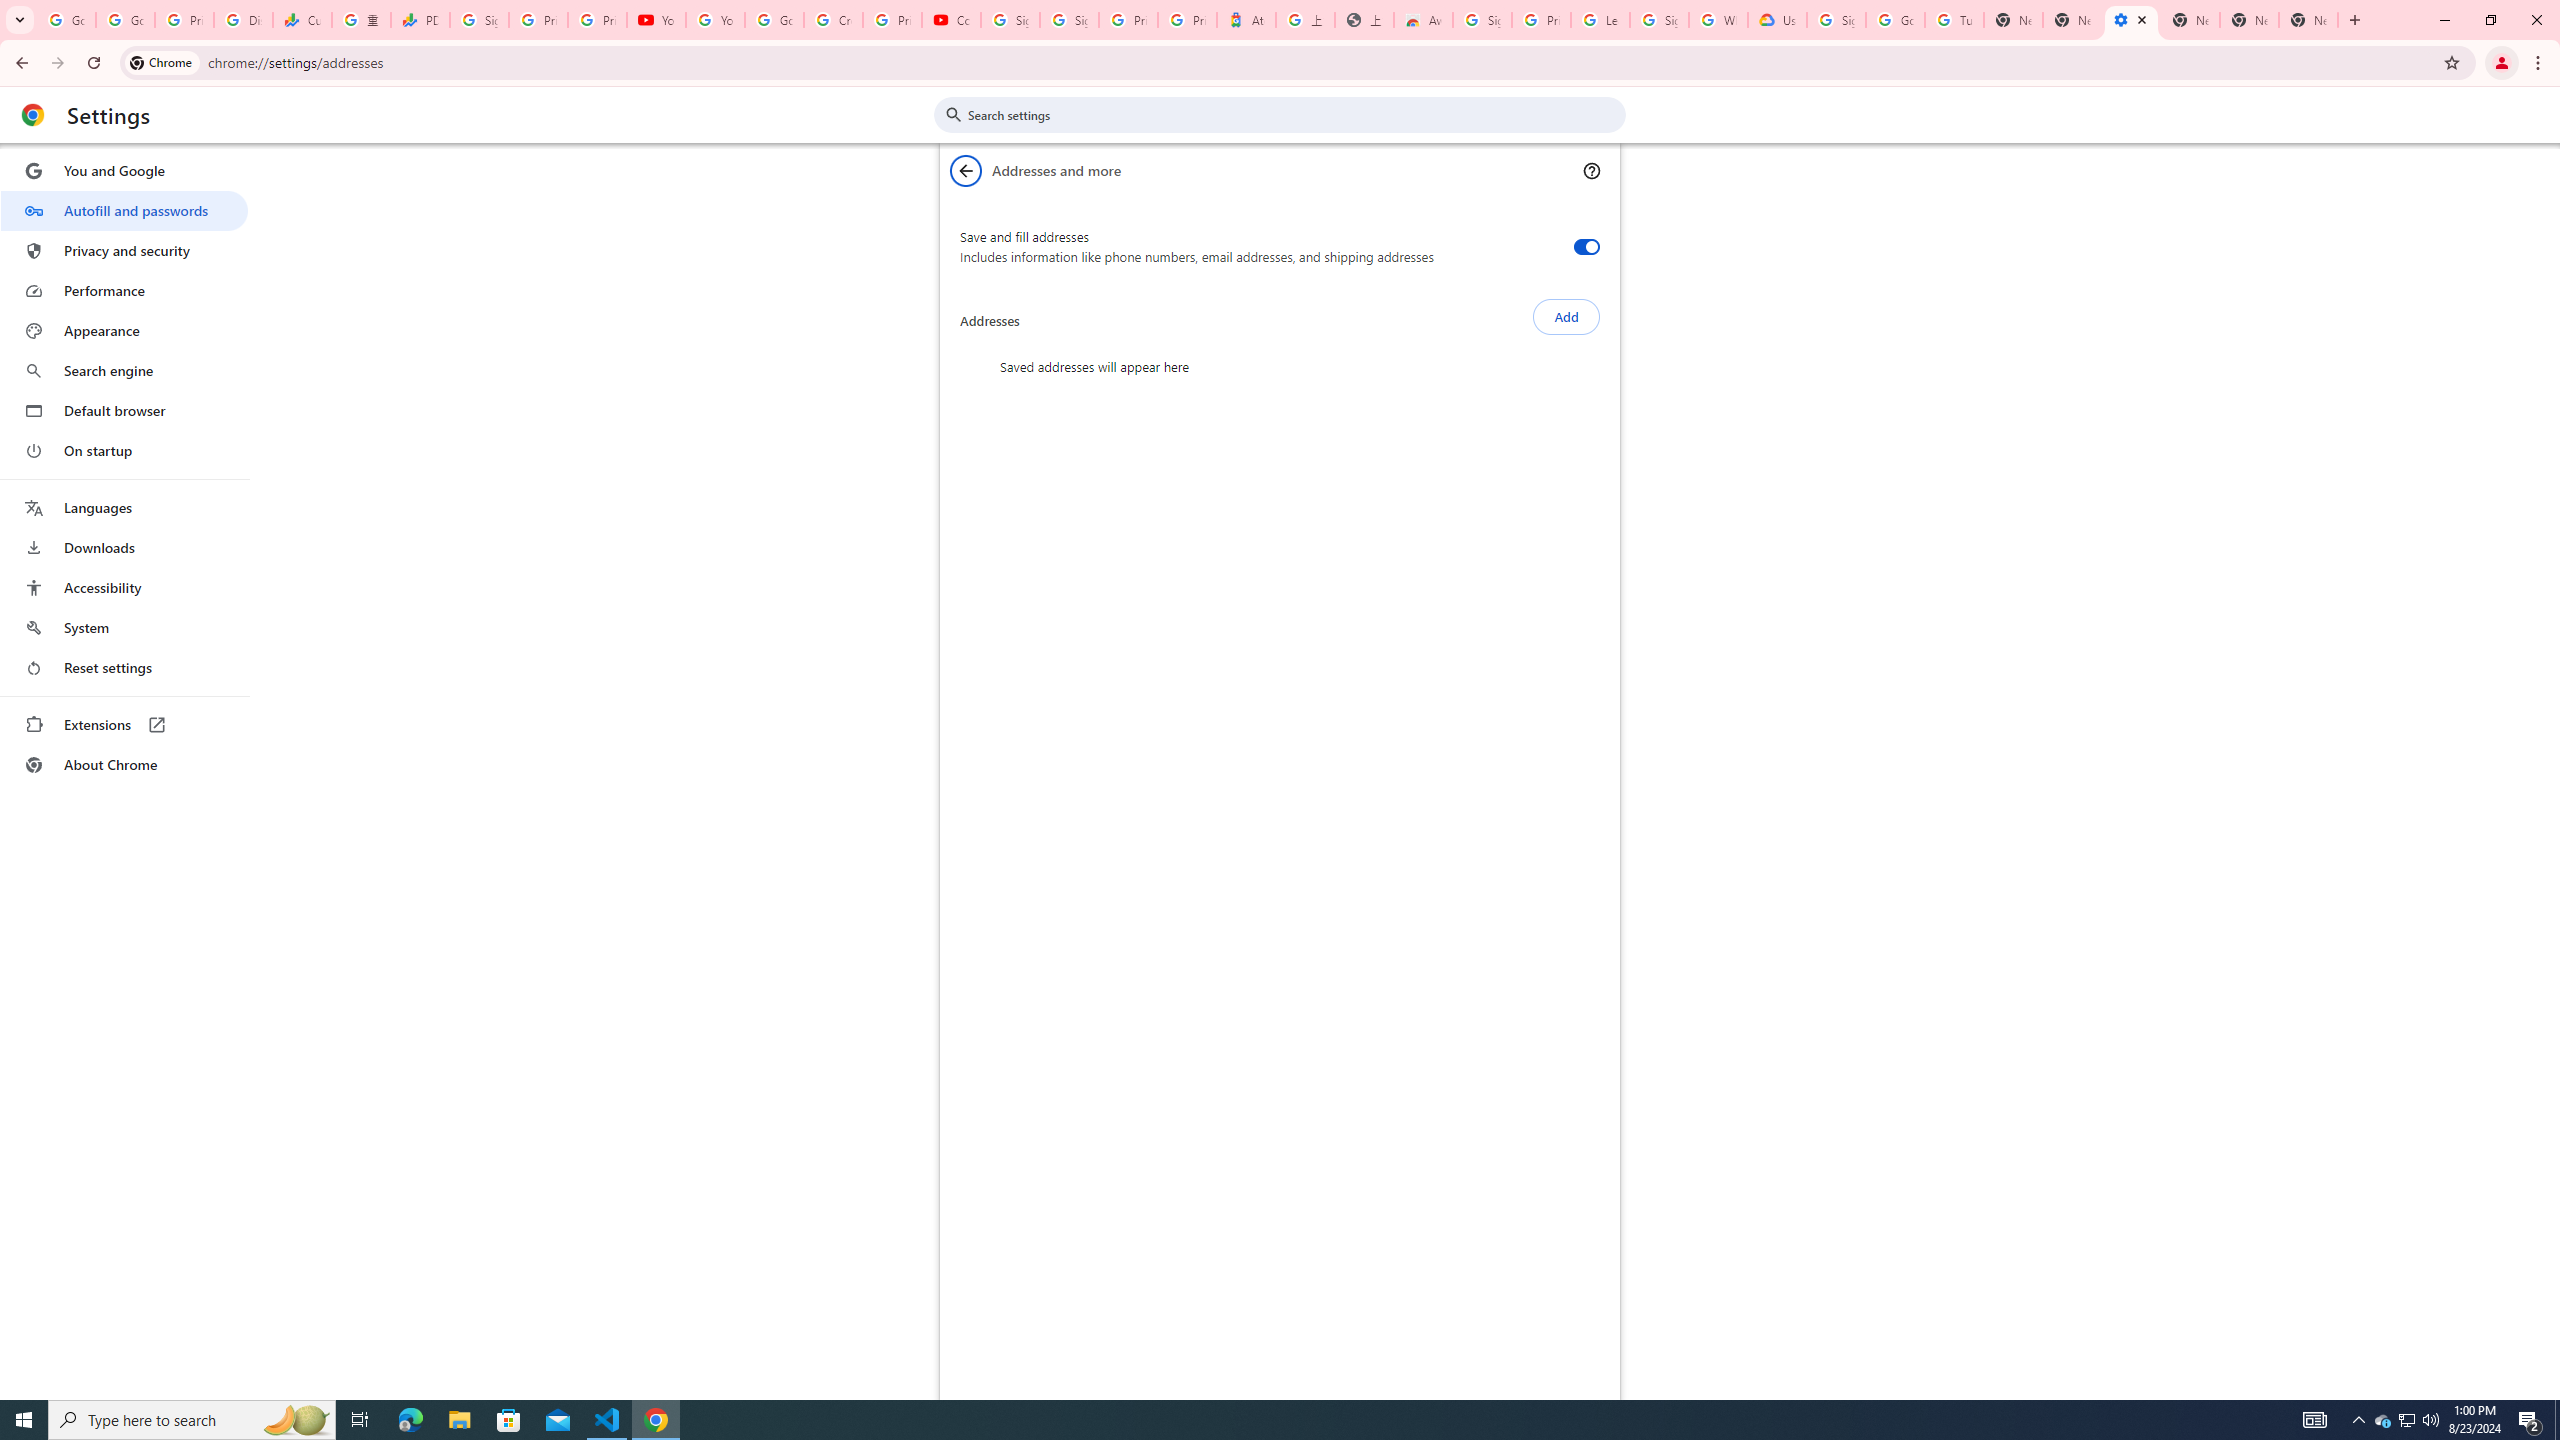 Image resolution: width=2560 pixels, height=1440 pixels. I want to click on Atour Hotel - Google hotels, so click(1246, 20).